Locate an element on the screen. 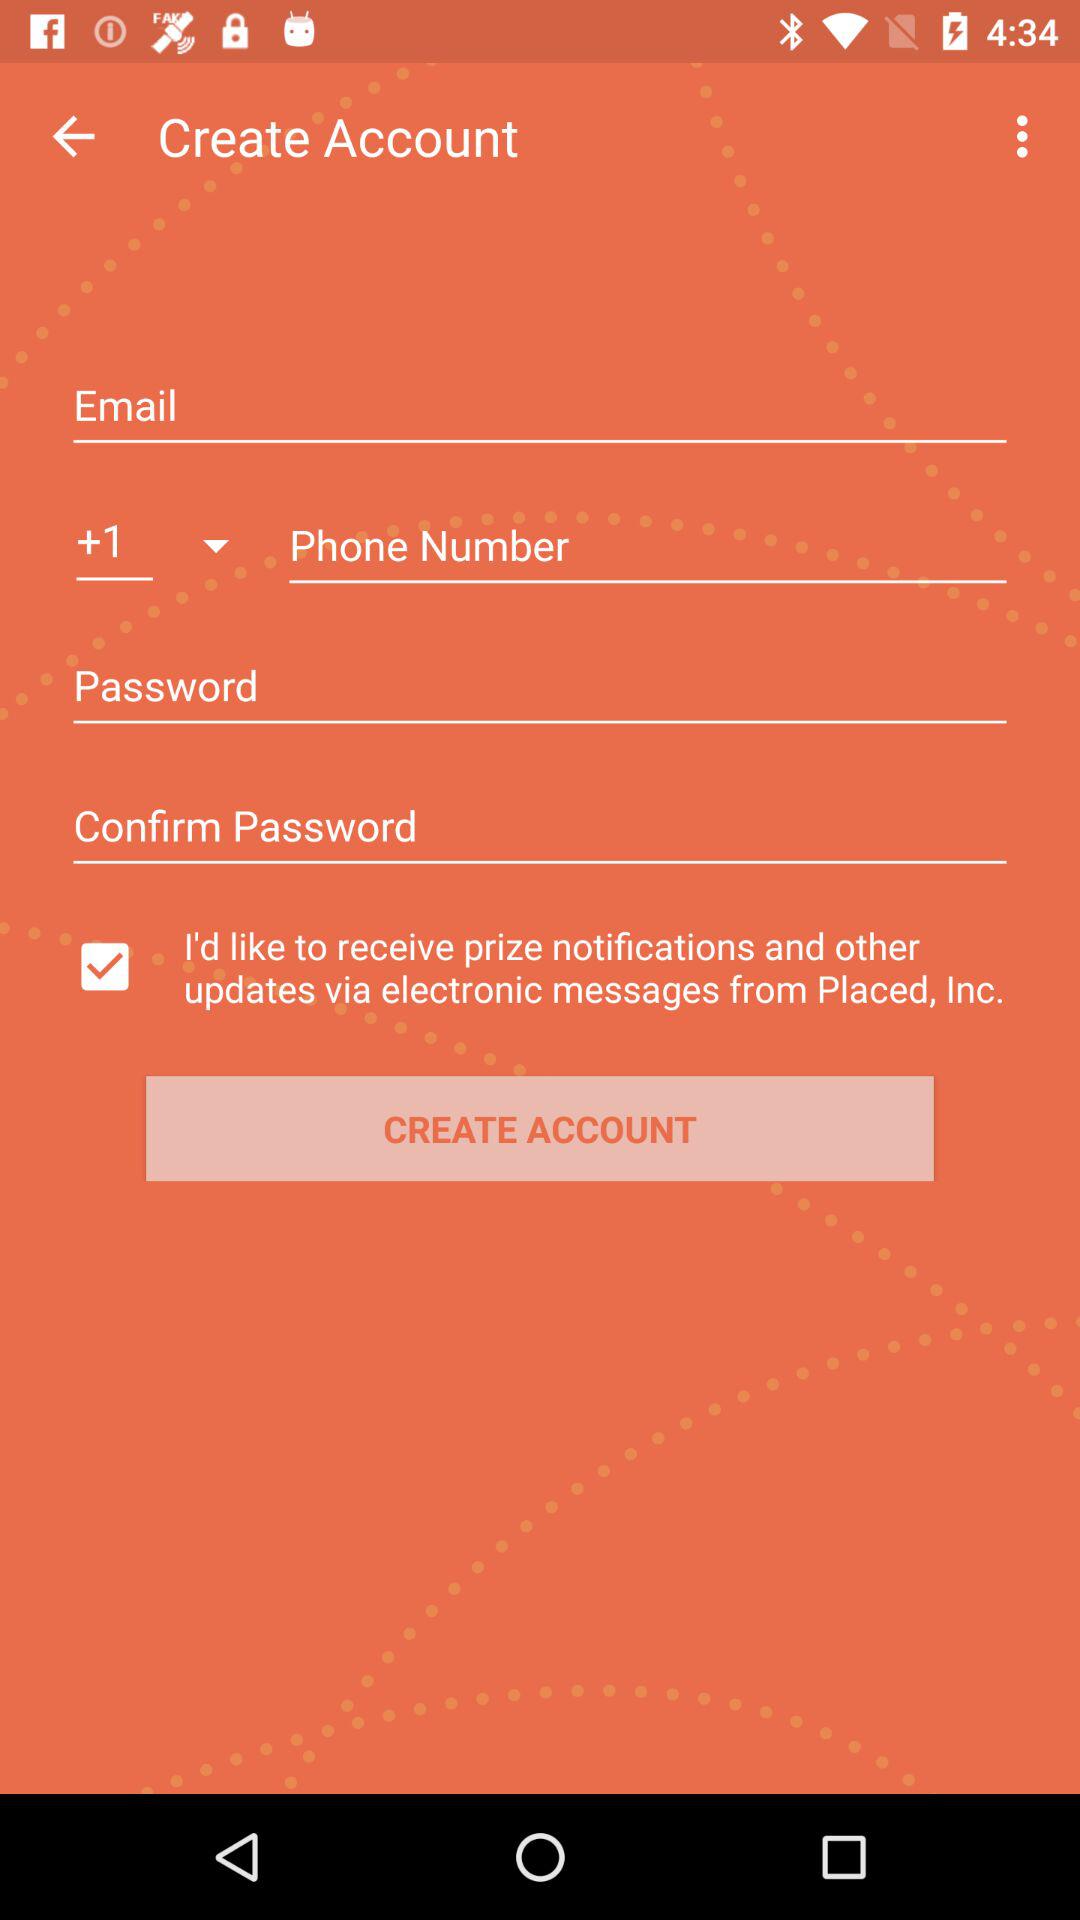  box for entering phone number is located at coordinates (648, 547).